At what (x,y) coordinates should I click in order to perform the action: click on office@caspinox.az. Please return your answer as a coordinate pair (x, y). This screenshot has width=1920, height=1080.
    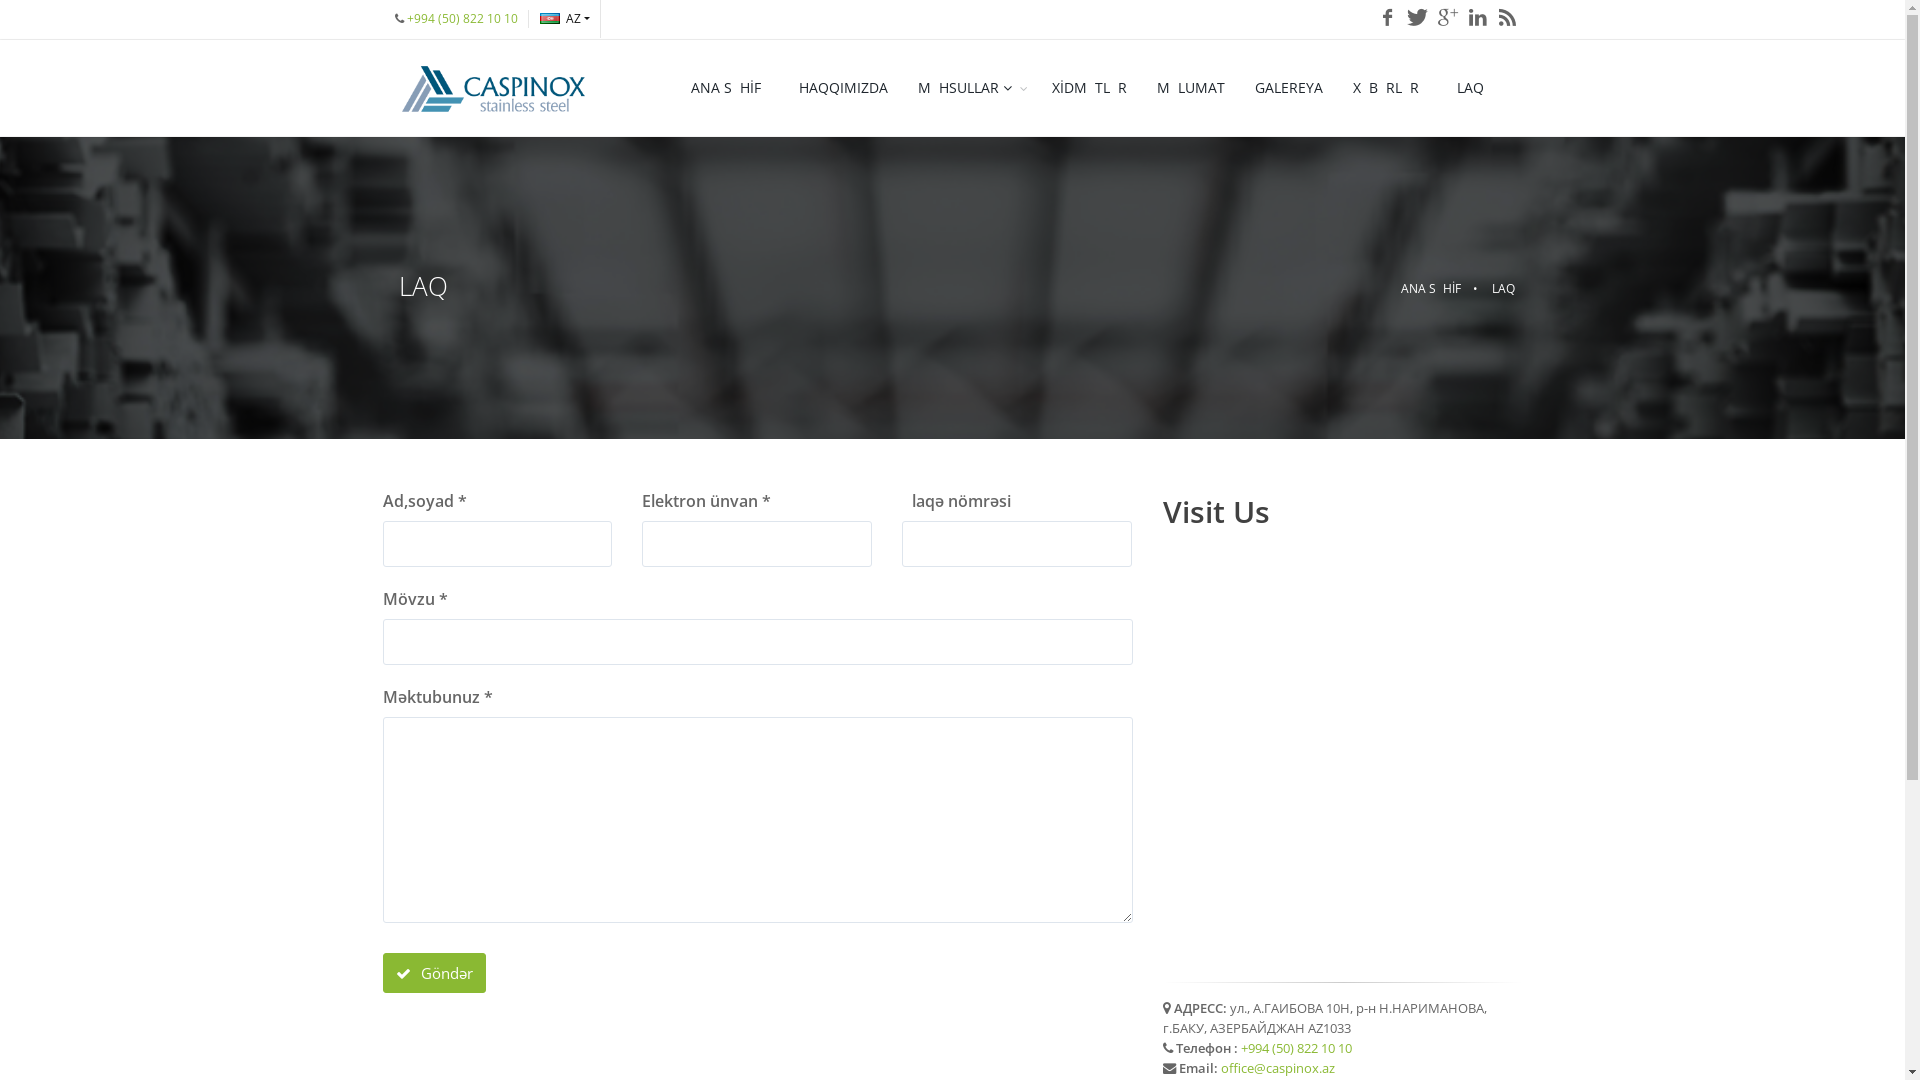
    Looking at the image, I should click on (1277, 1068).